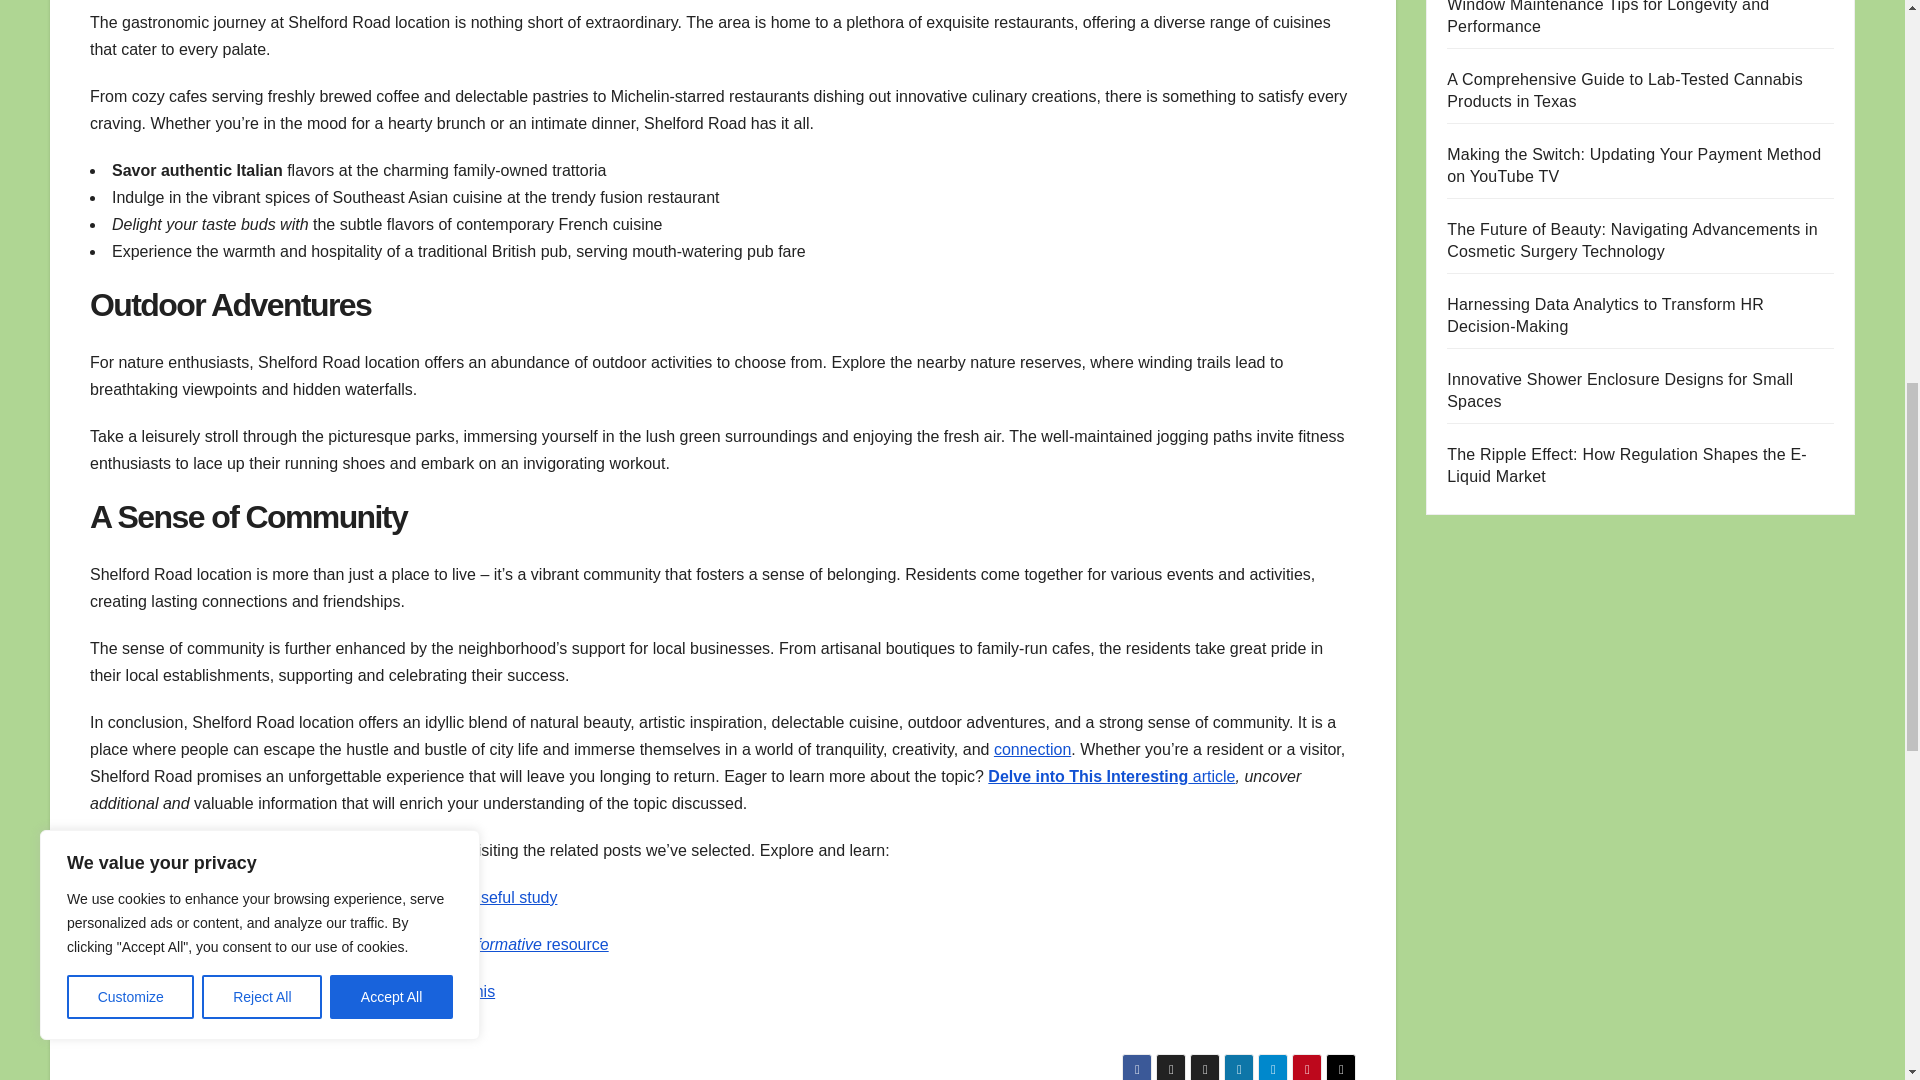 Image resolution: width=1920 pixels, height=1080 pixels. What do you see at coordinates (478, 897) in the screenshot?
I see `Read this useful study` at bounding box center [478, 897].